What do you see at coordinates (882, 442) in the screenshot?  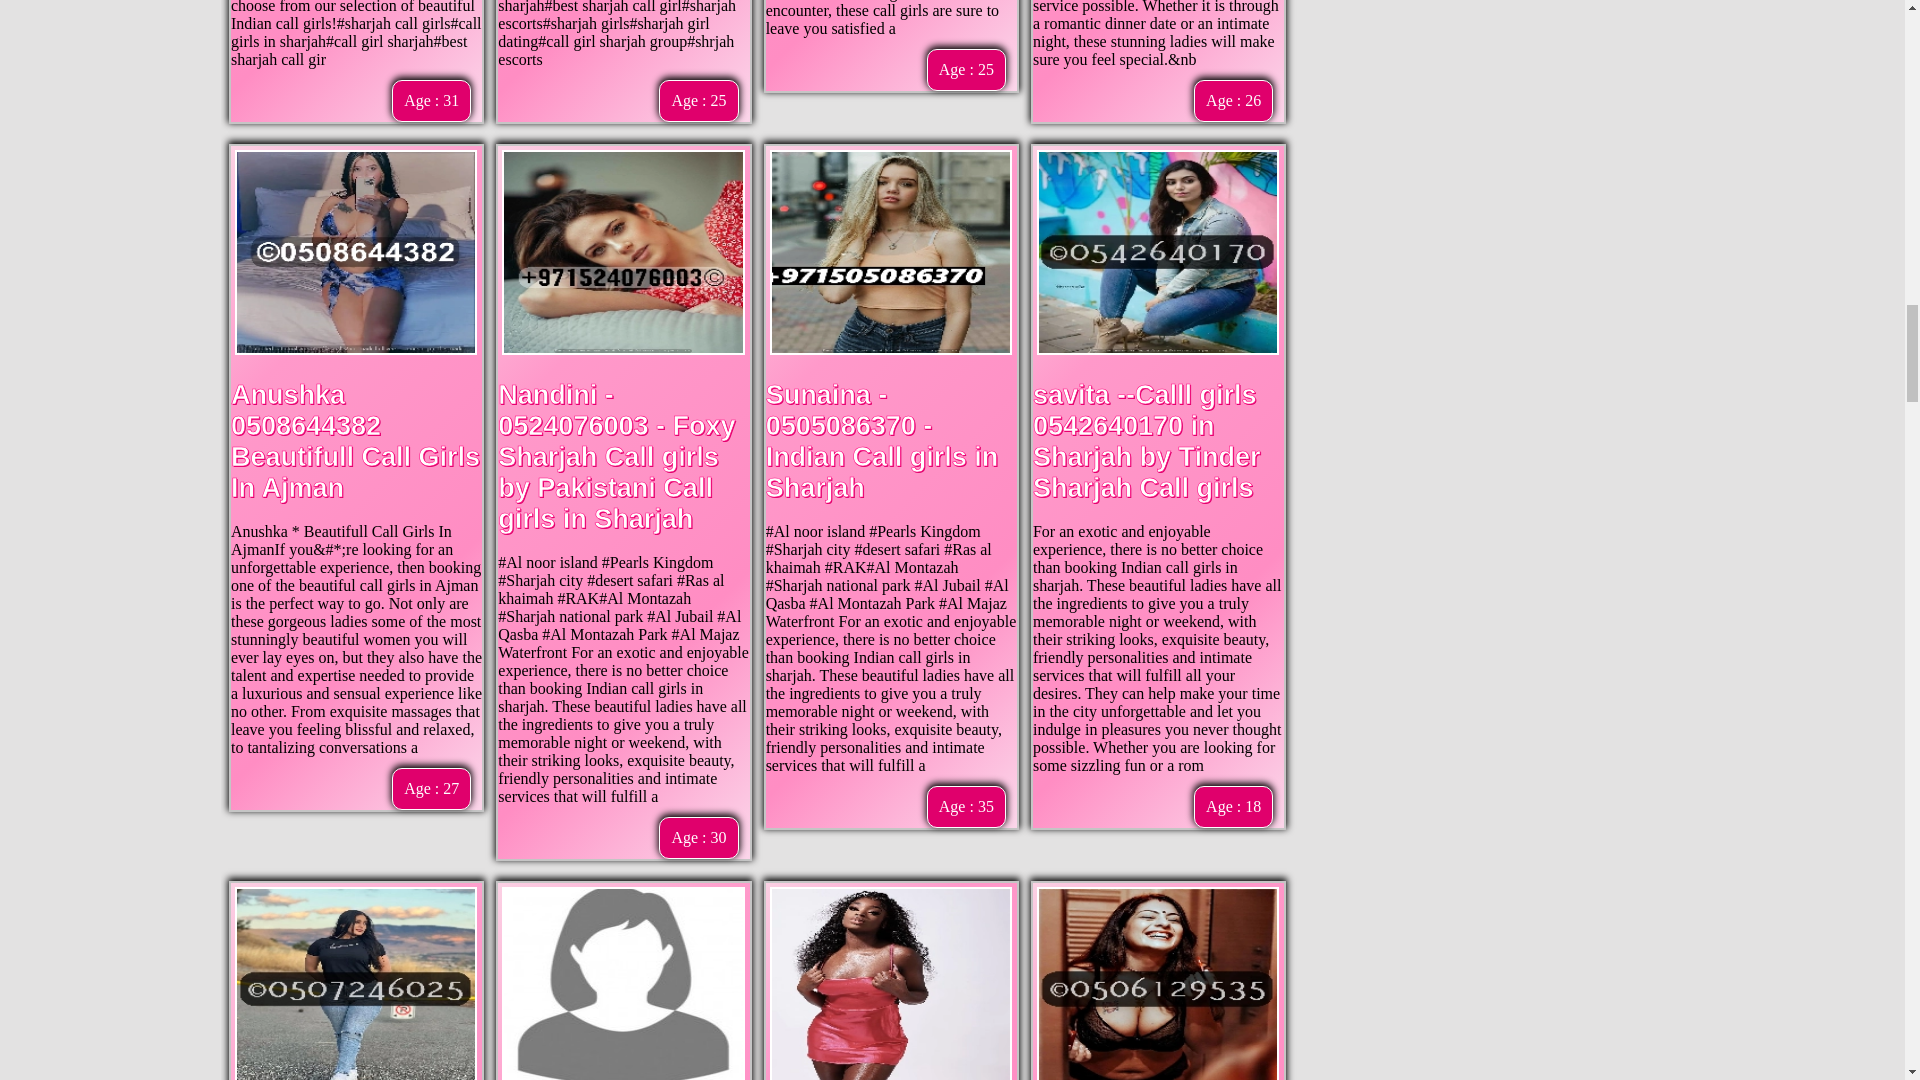 I see `Sunaina - 0505086370 - Indian Call girls in Sharjah` at bounding box center [882, 442].